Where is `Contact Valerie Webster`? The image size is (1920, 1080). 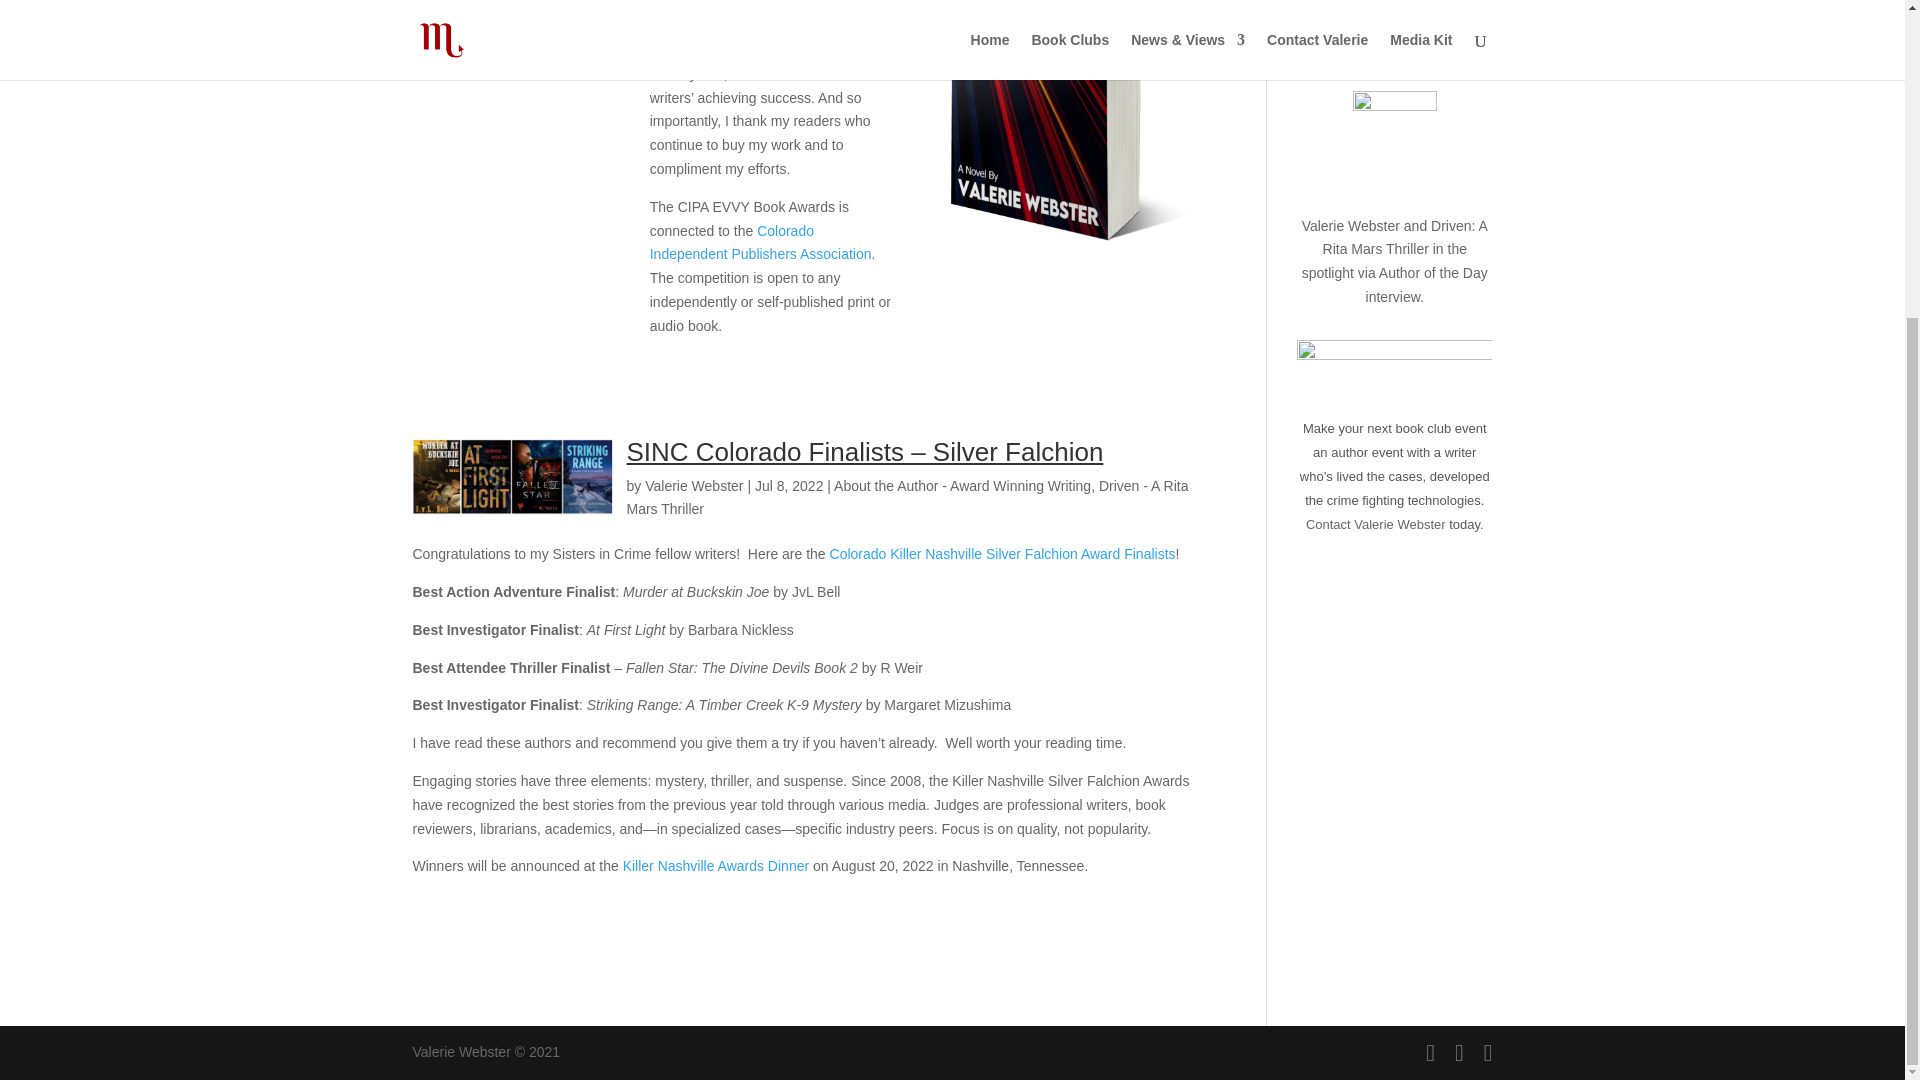
Contact Valerie Webster is located at coordinates (1375, 524).